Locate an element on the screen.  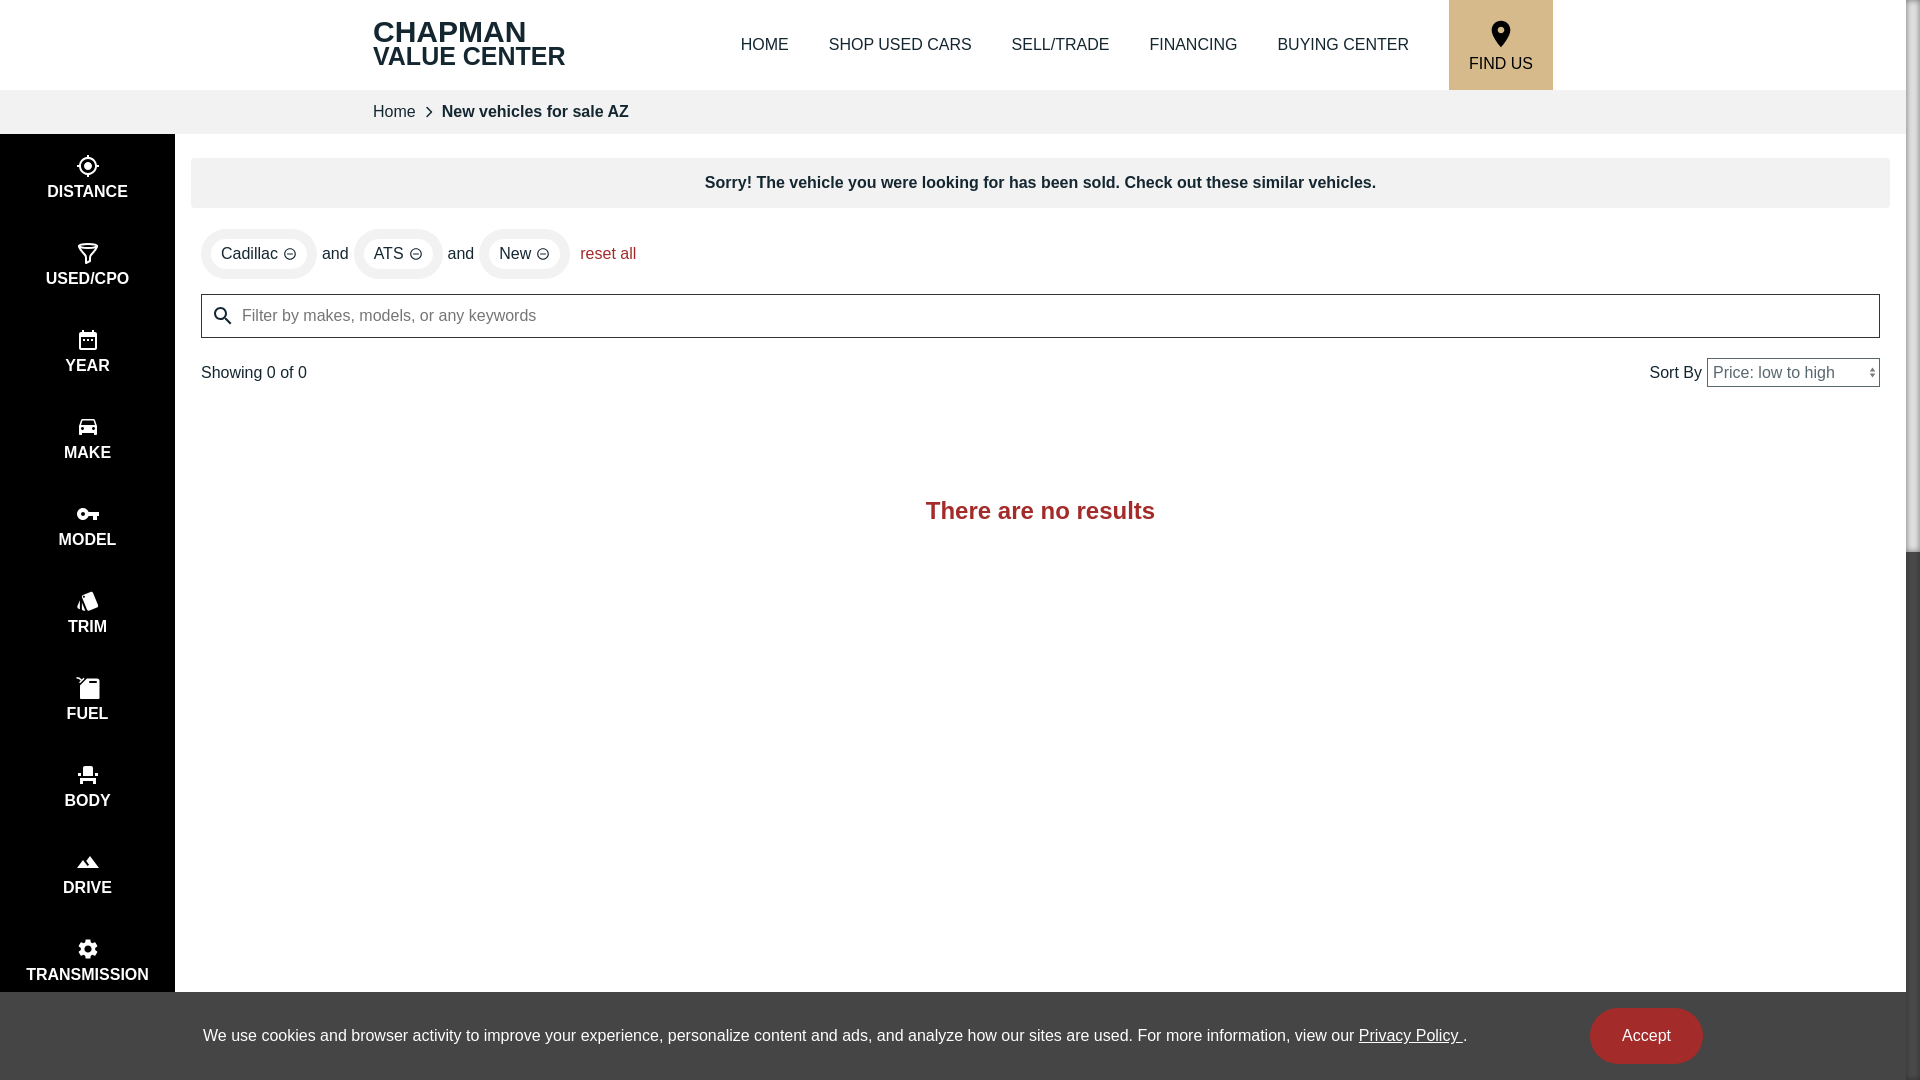
TRANSMISSION is located at coordinates (87, 612).